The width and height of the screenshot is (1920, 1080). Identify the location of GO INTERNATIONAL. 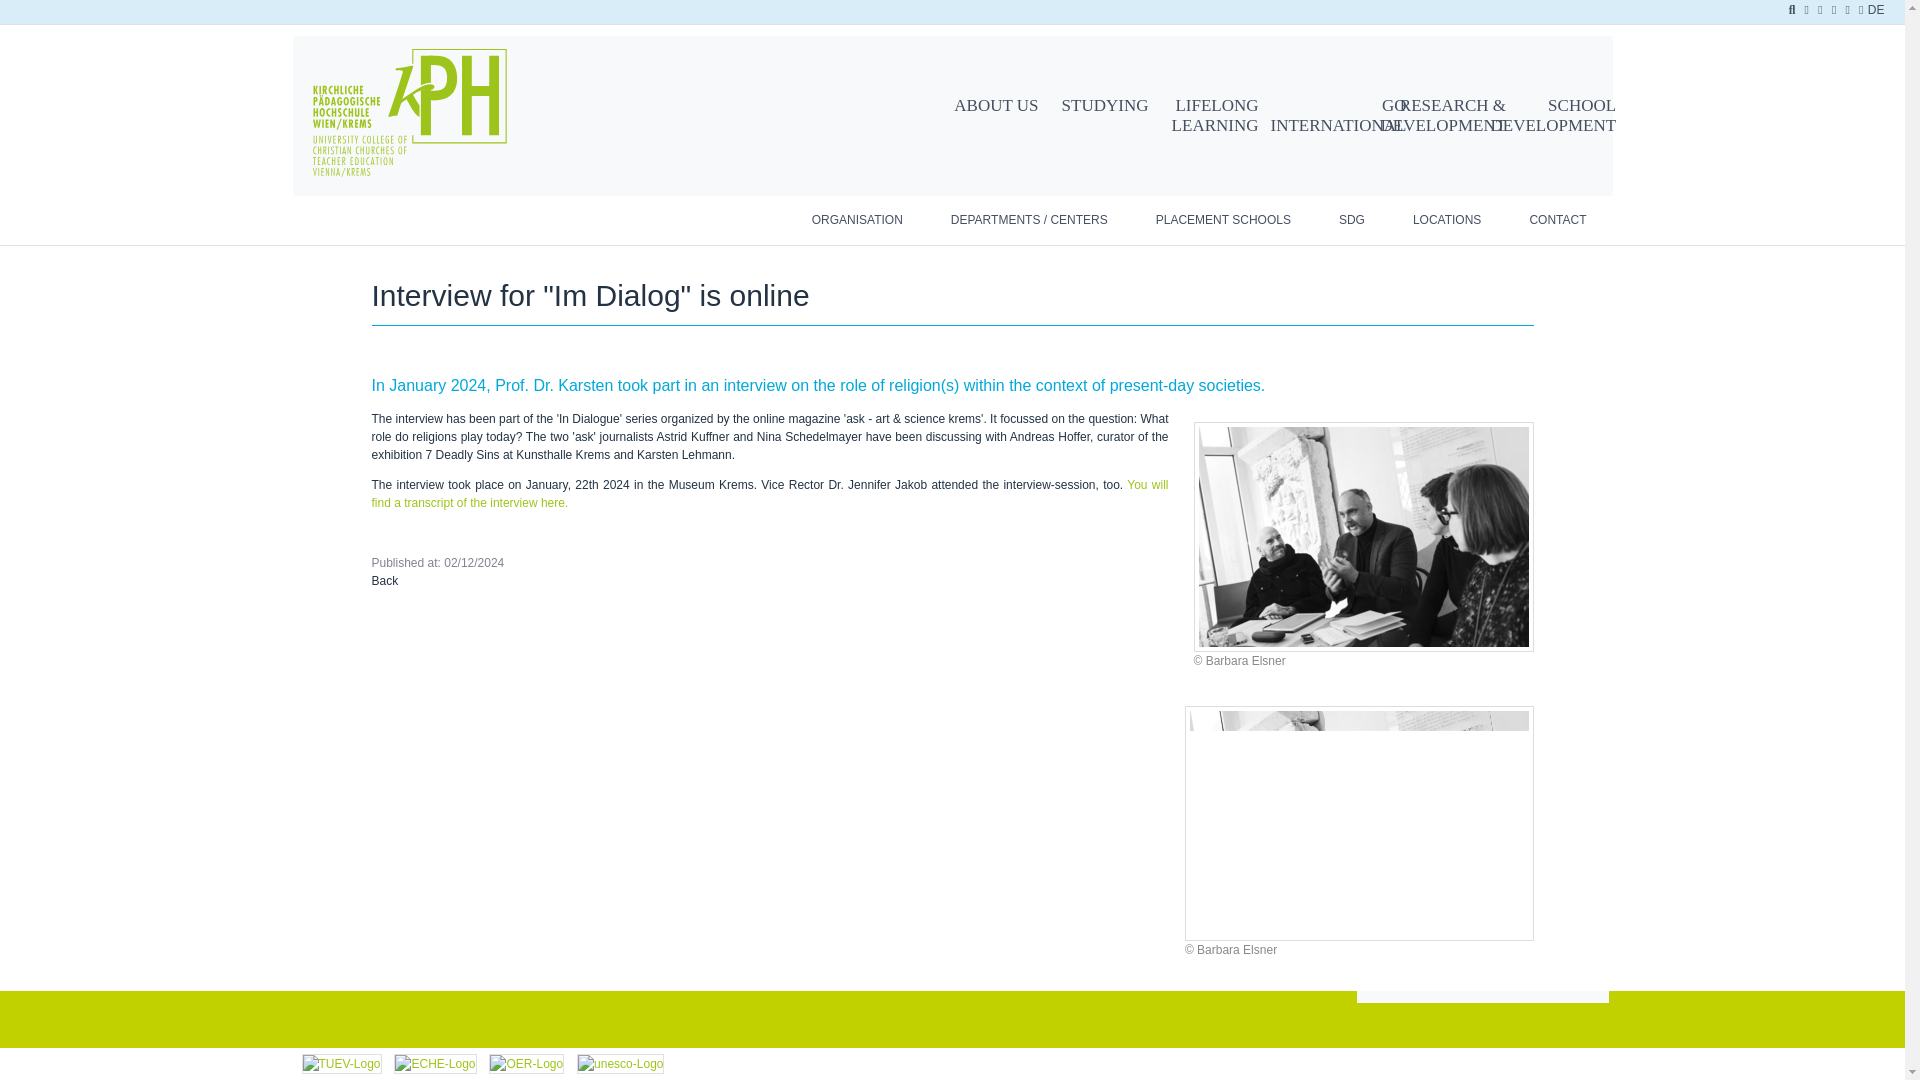
(1318, 115).